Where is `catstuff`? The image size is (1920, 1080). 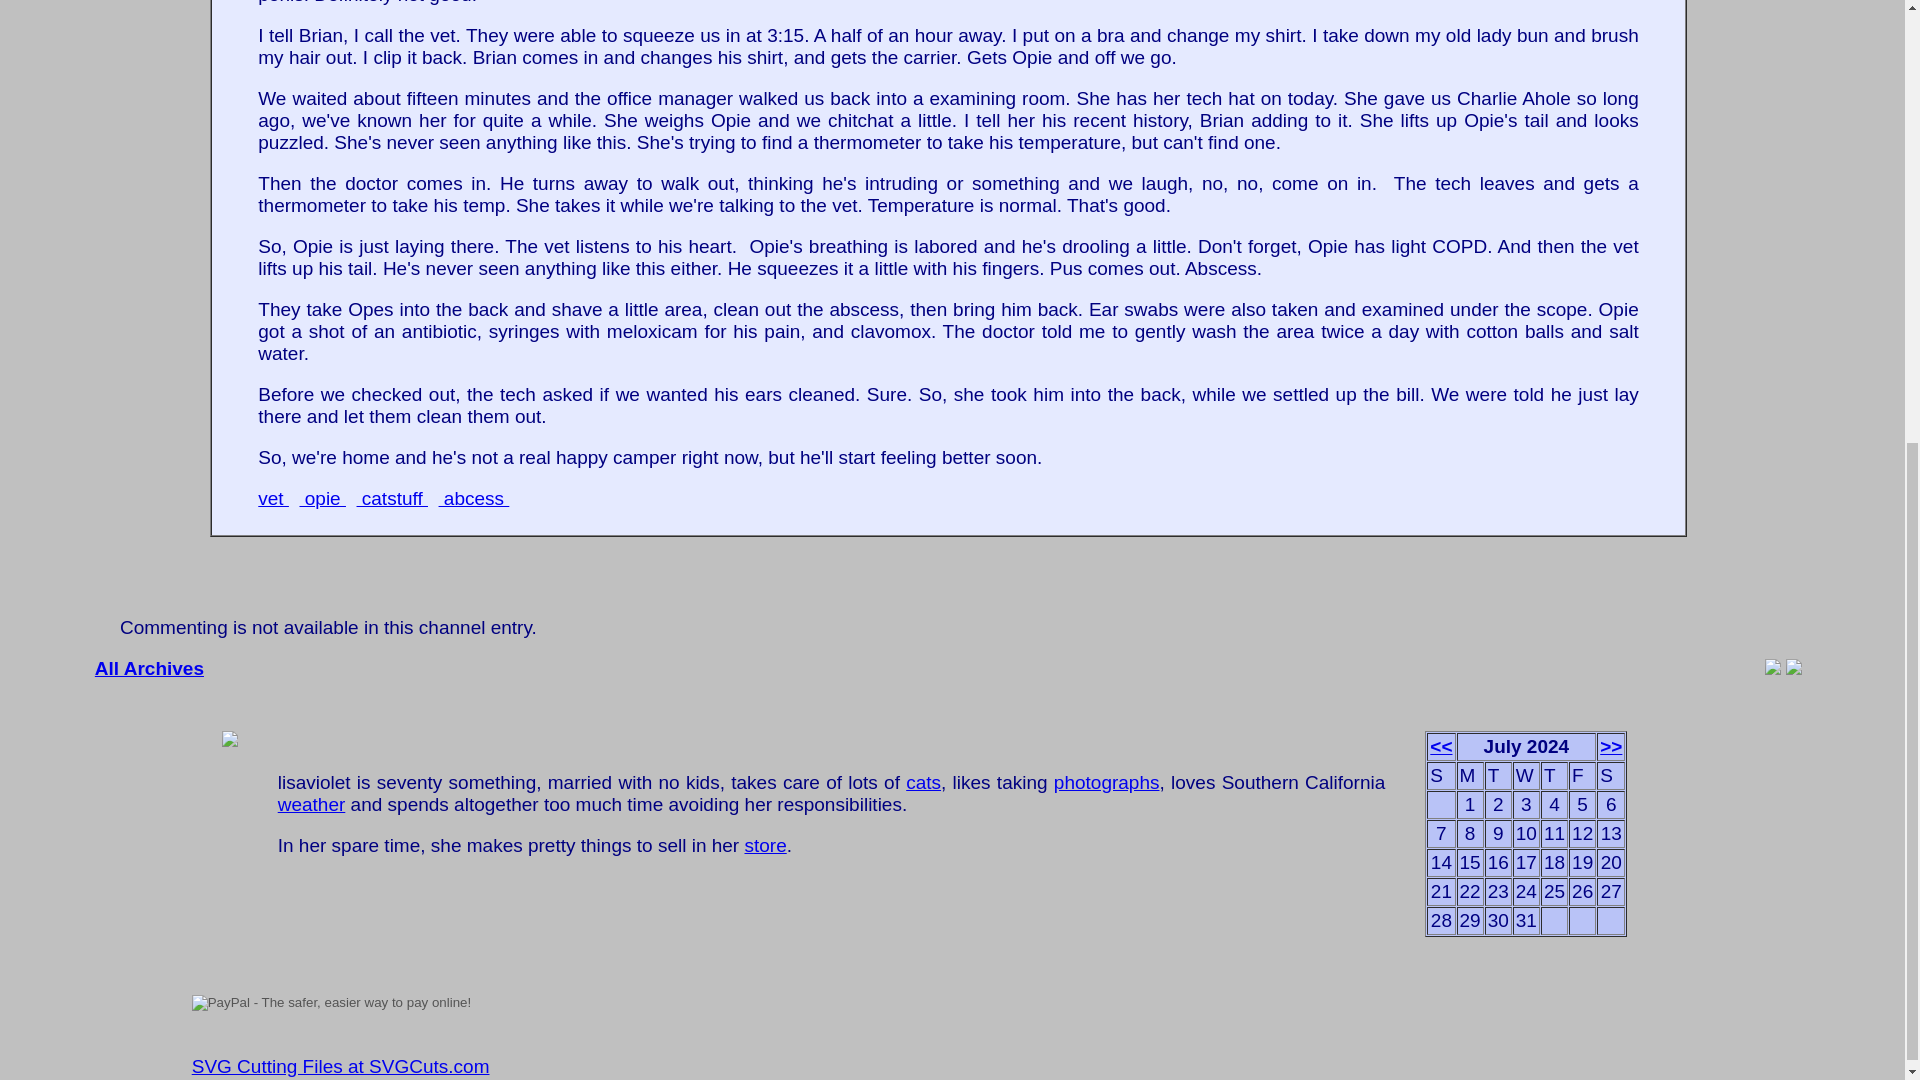 catstuff is located at coordinates (392, 498).